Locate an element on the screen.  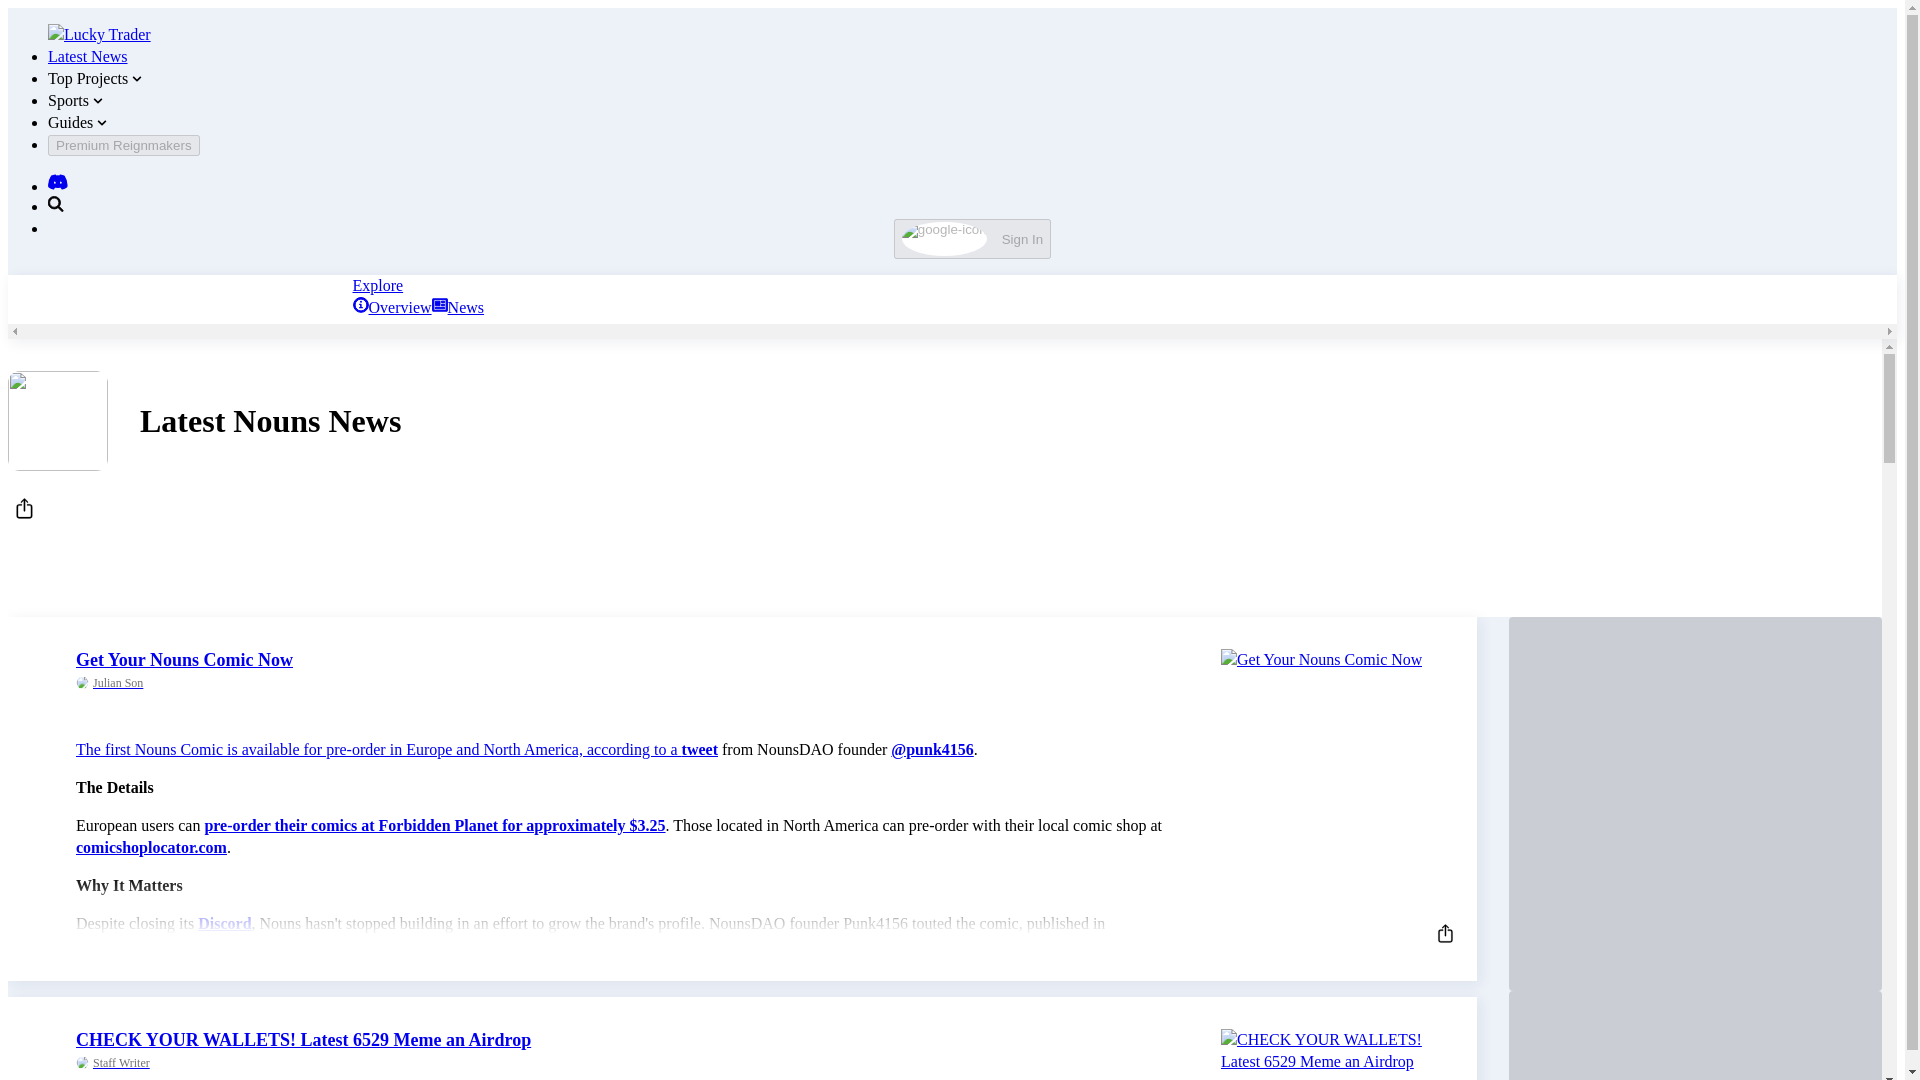
Latest News is located at coordinates (88, 56).